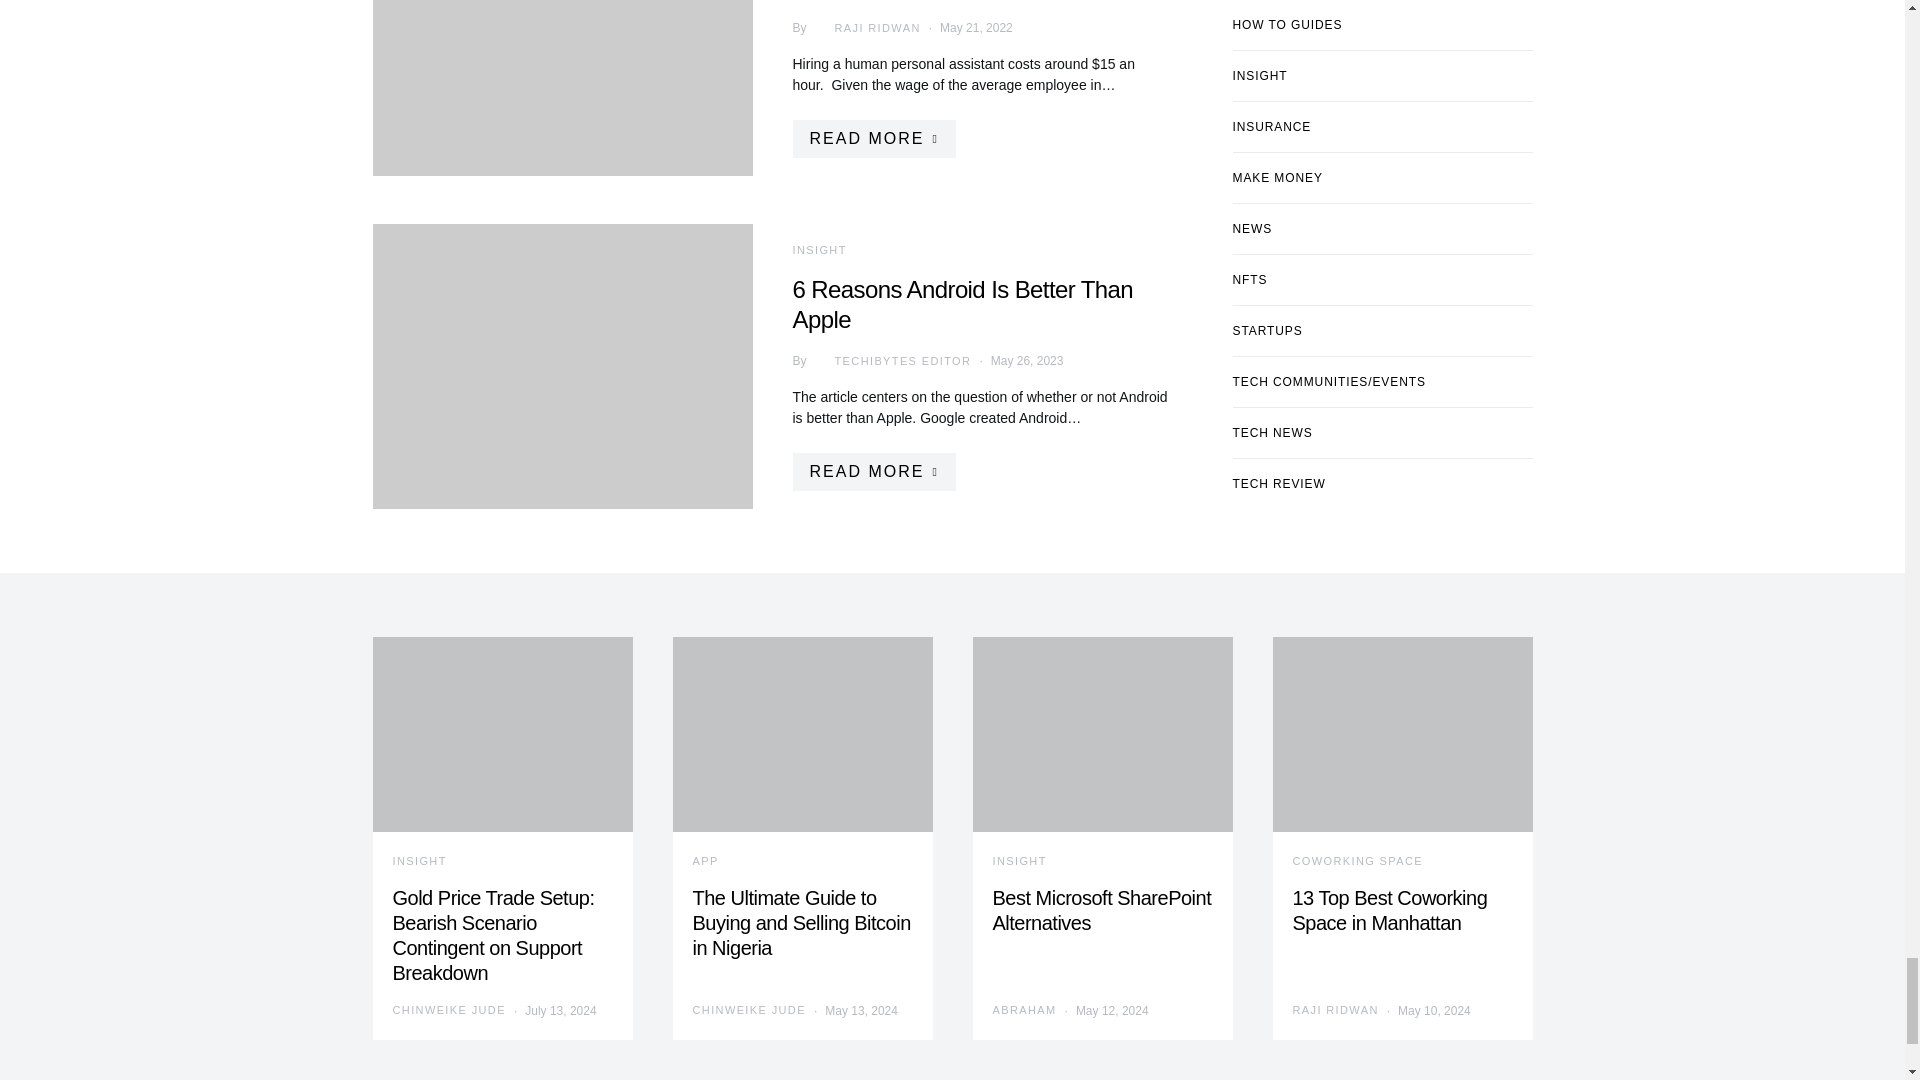 The height and width of the screenshot is (1080, 1920). I want to click on Best Unique Productive Personal Assistant Apps 9, so click(562, 88).